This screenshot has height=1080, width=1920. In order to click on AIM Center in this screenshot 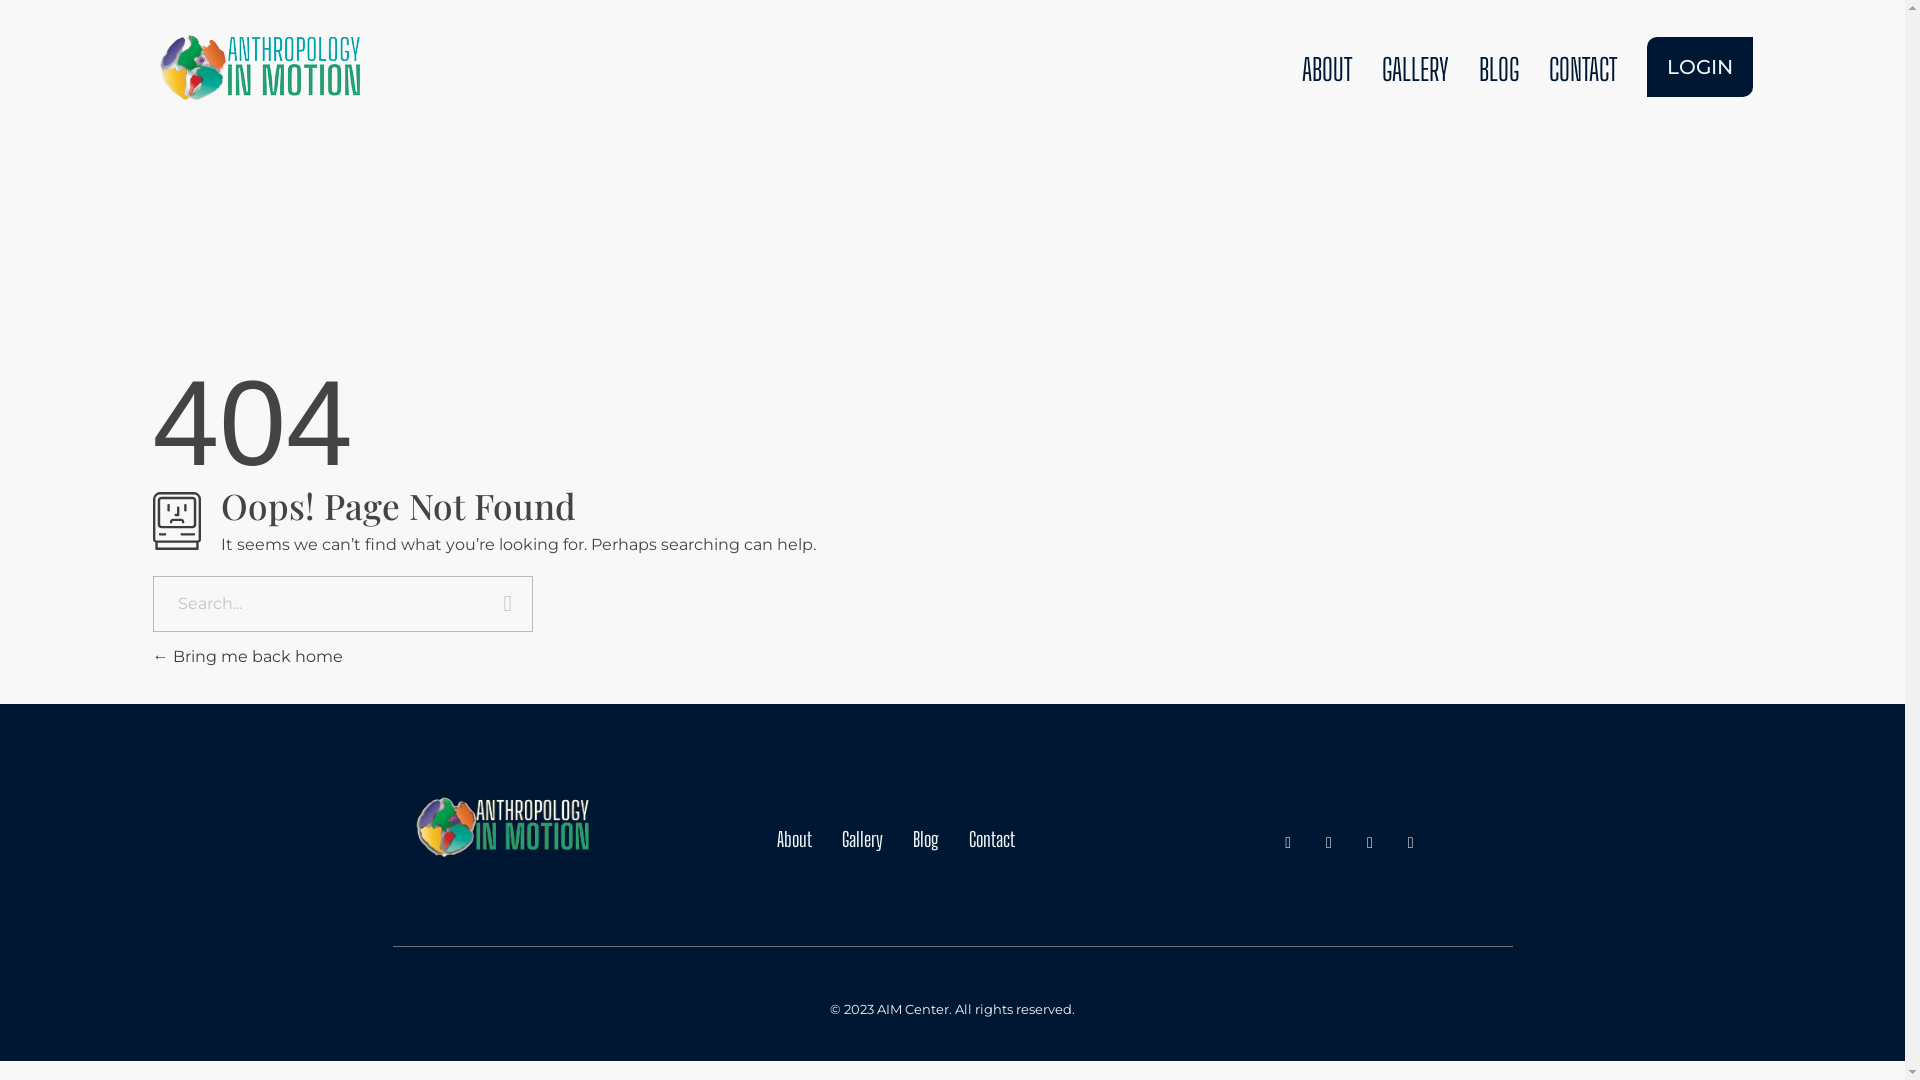, I will do `click(216, 118)`.